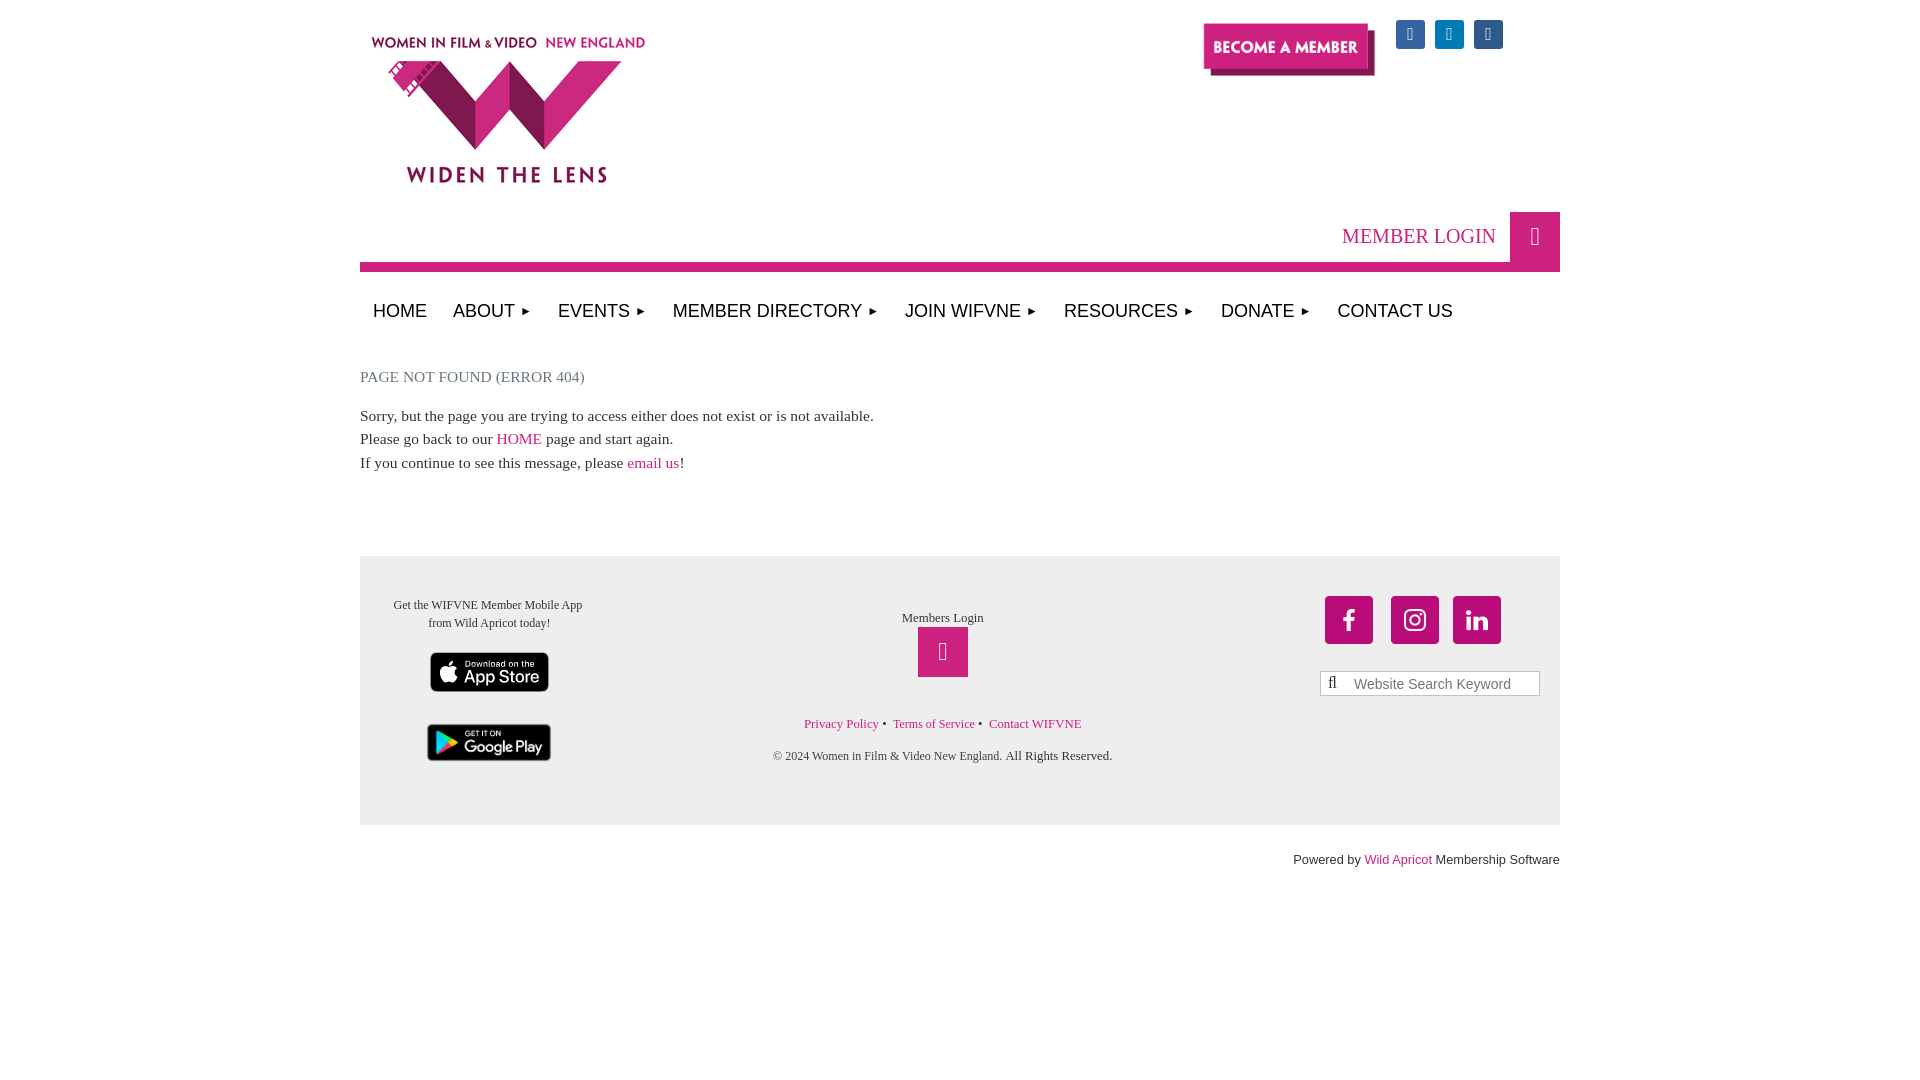 This screenshot has height=1080, width=1920. I want to click on HOME, so click(400, 312).